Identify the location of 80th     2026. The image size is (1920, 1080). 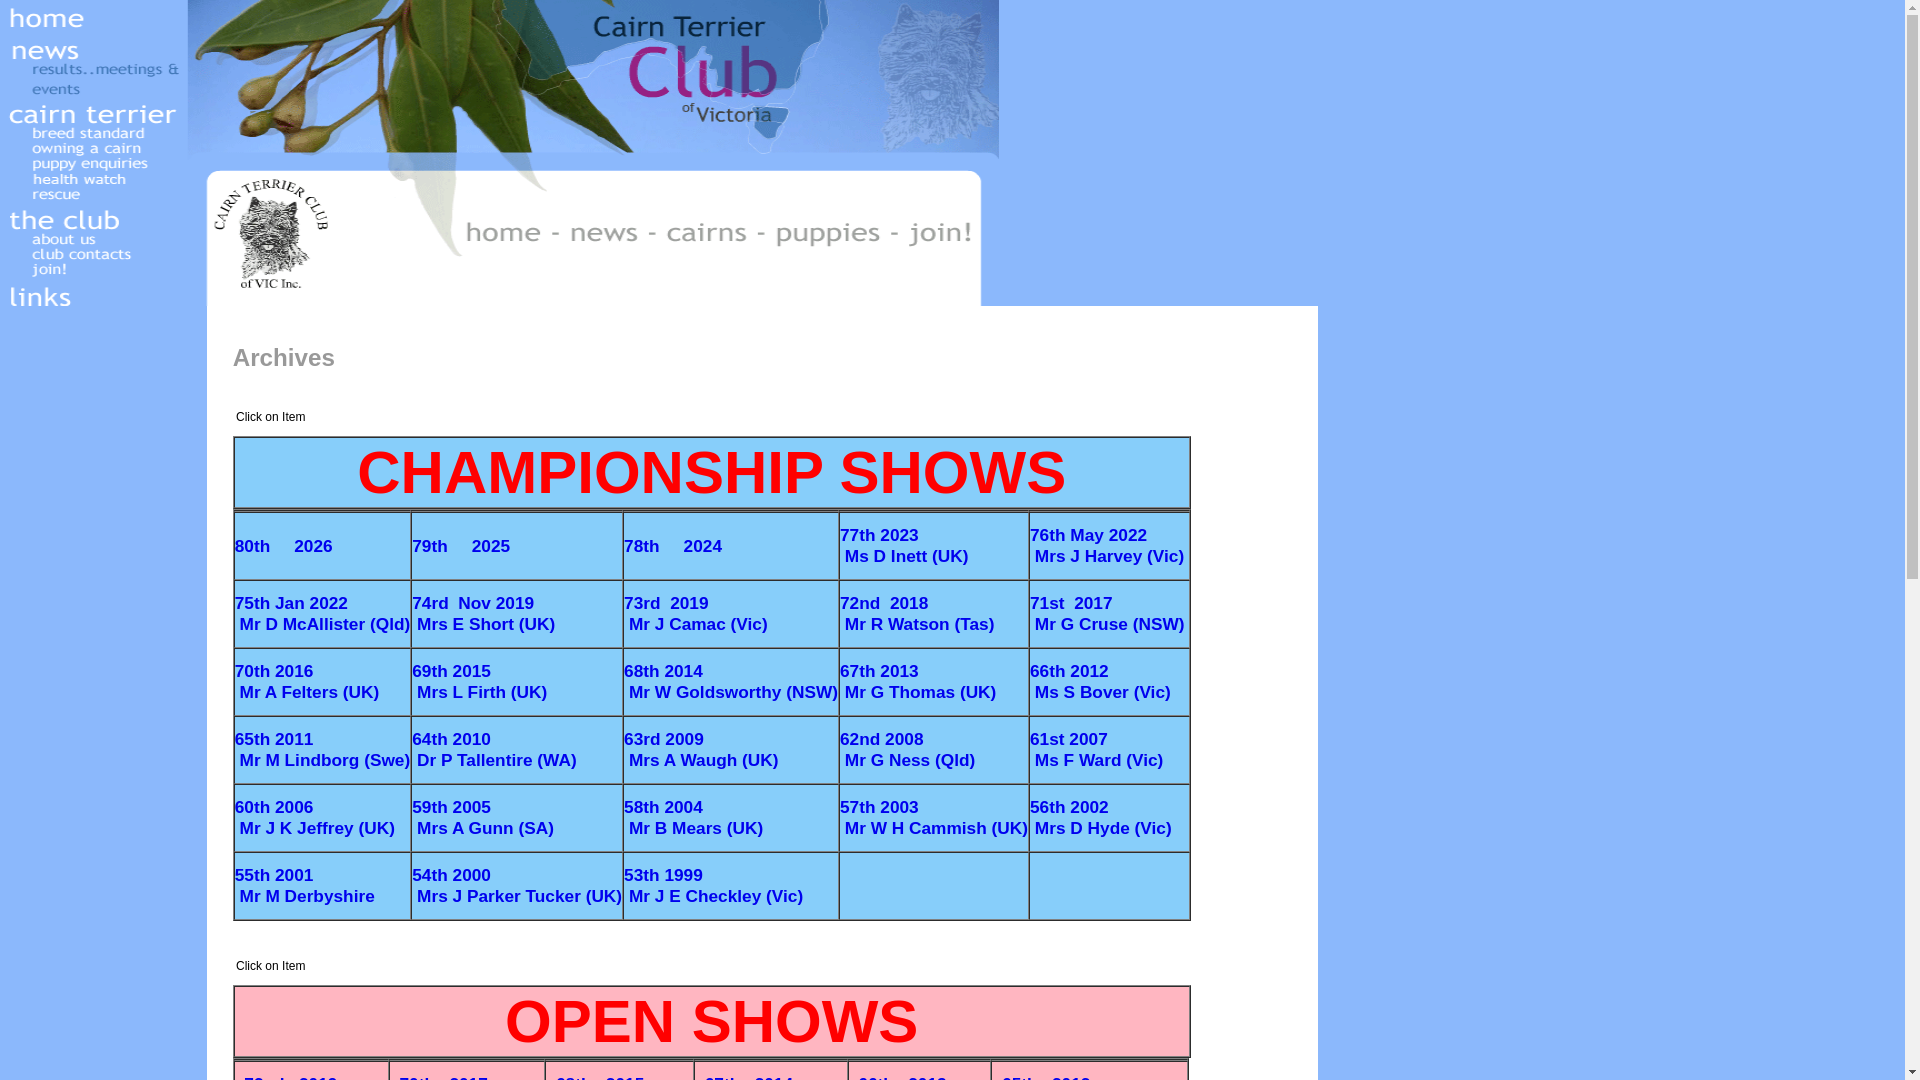
(284, 547).